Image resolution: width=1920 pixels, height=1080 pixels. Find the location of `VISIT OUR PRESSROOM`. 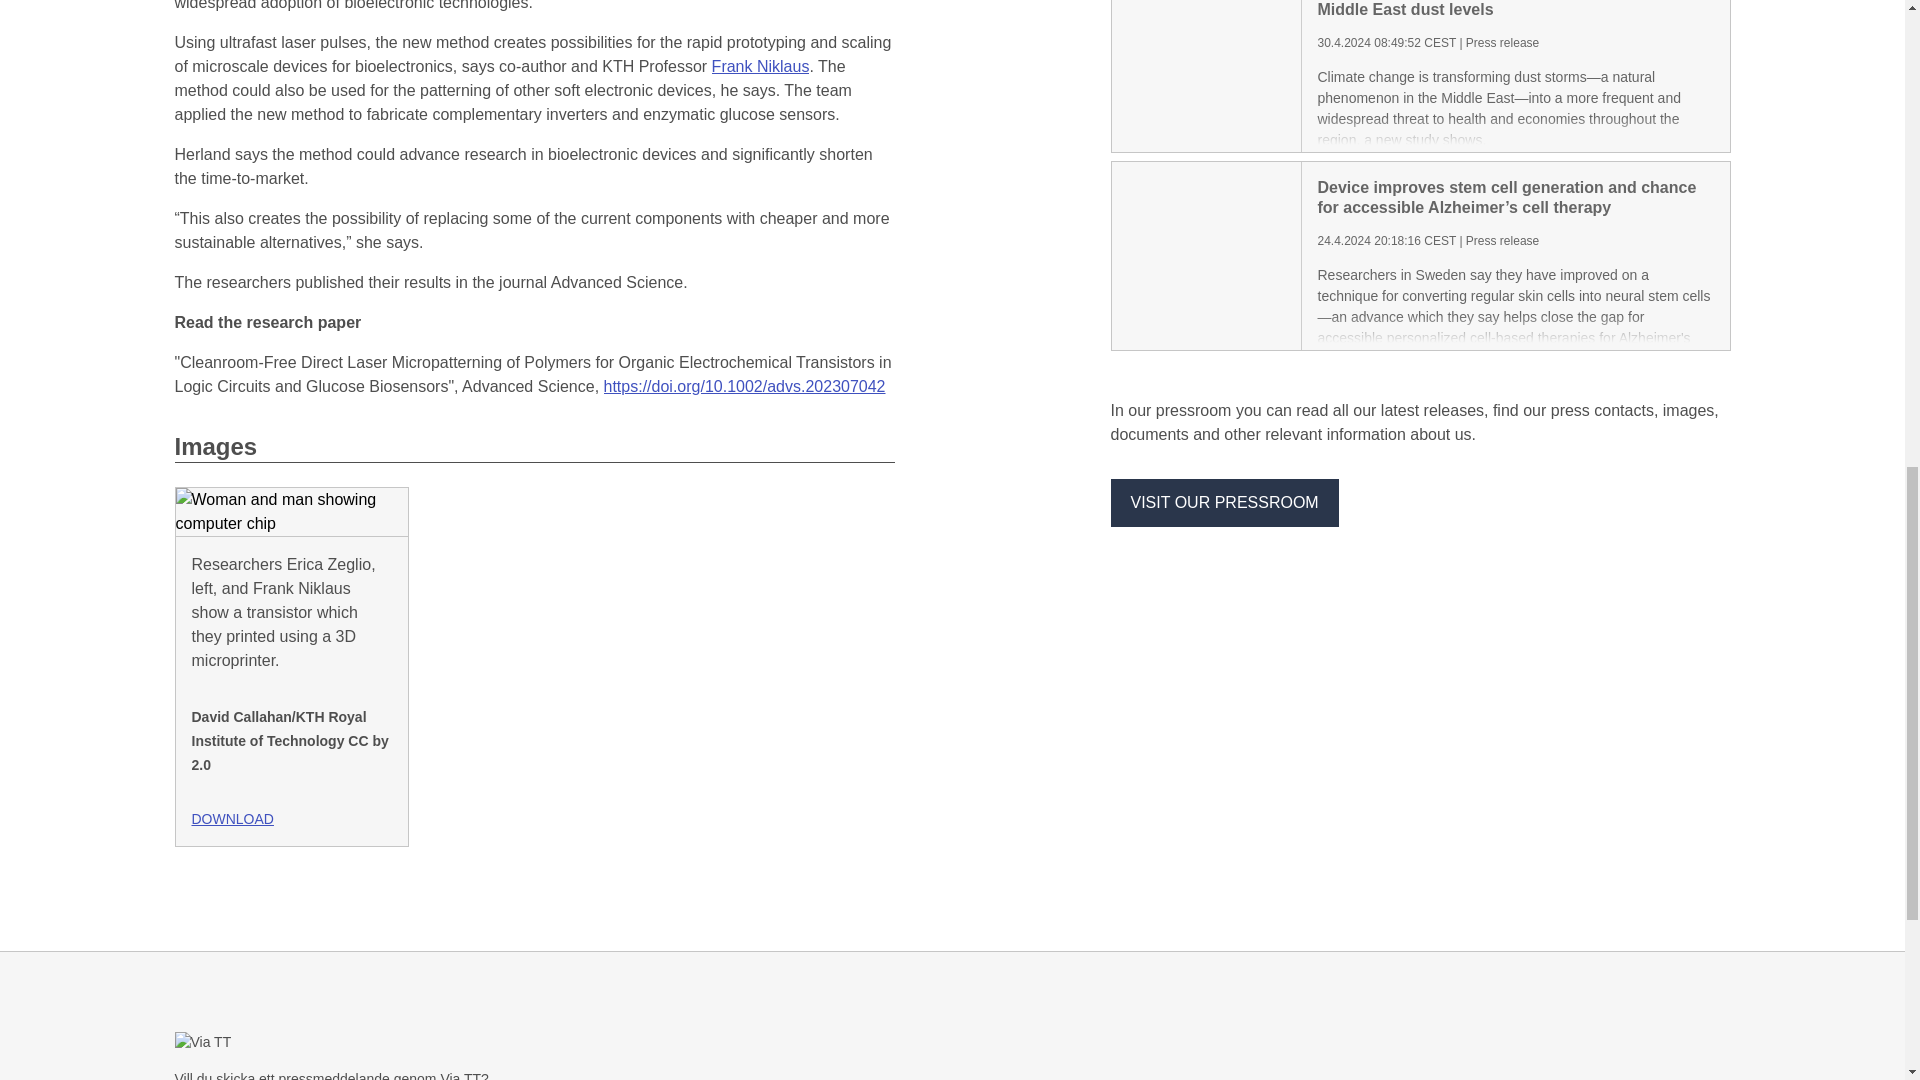

VISIT OUR PRESSROOM is located at coordinates (1224, 503).